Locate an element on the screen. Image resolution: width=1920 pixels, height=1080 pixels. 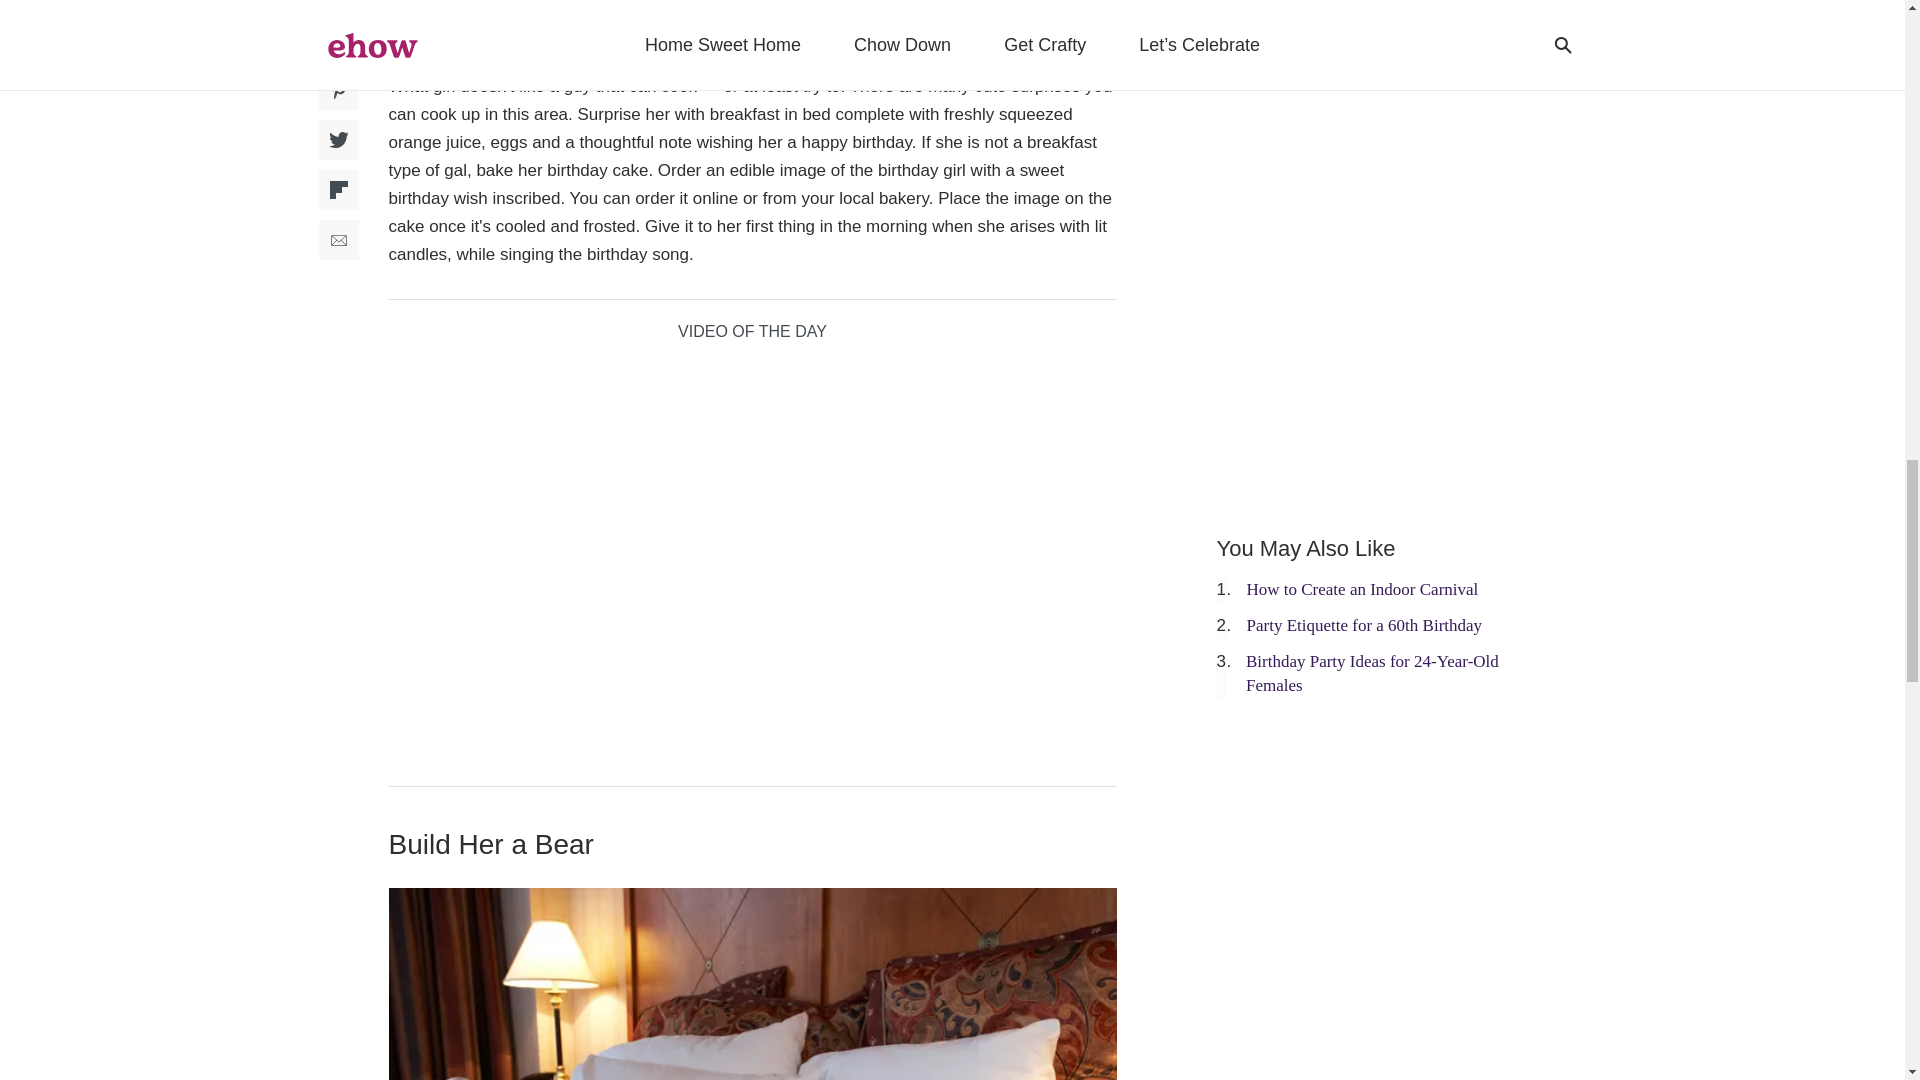
How to Create an Indoor Carnival is located at coordinates (1362, 589).